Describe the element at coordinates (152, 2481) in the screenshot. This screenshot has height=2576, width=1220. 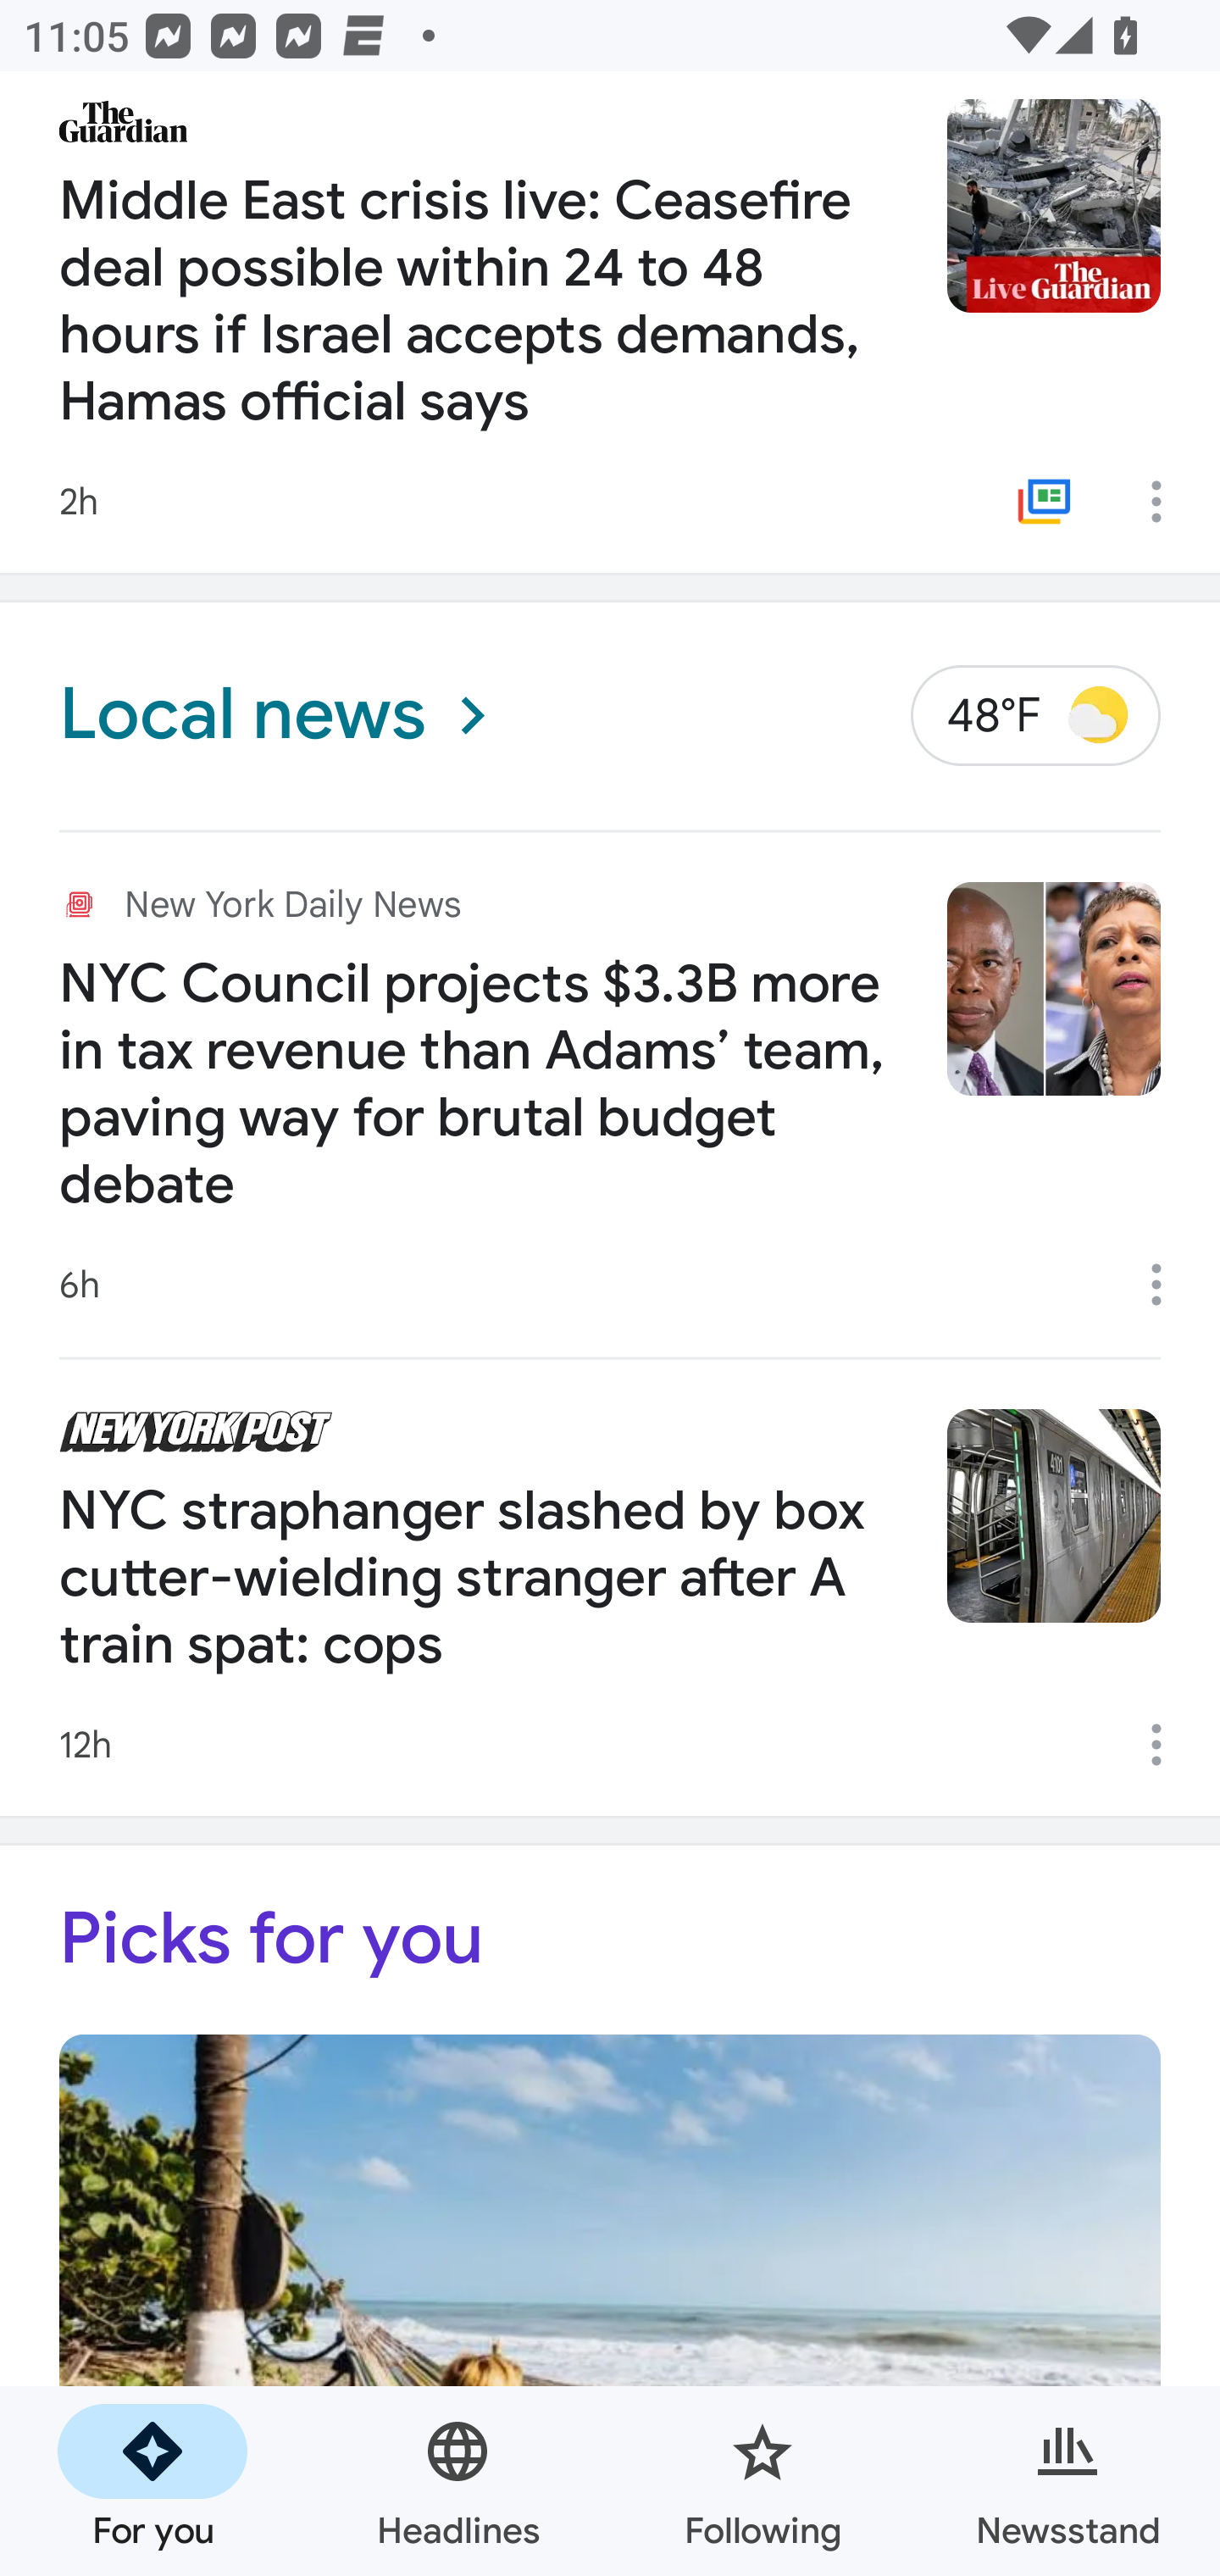
I see `For you` at that location.